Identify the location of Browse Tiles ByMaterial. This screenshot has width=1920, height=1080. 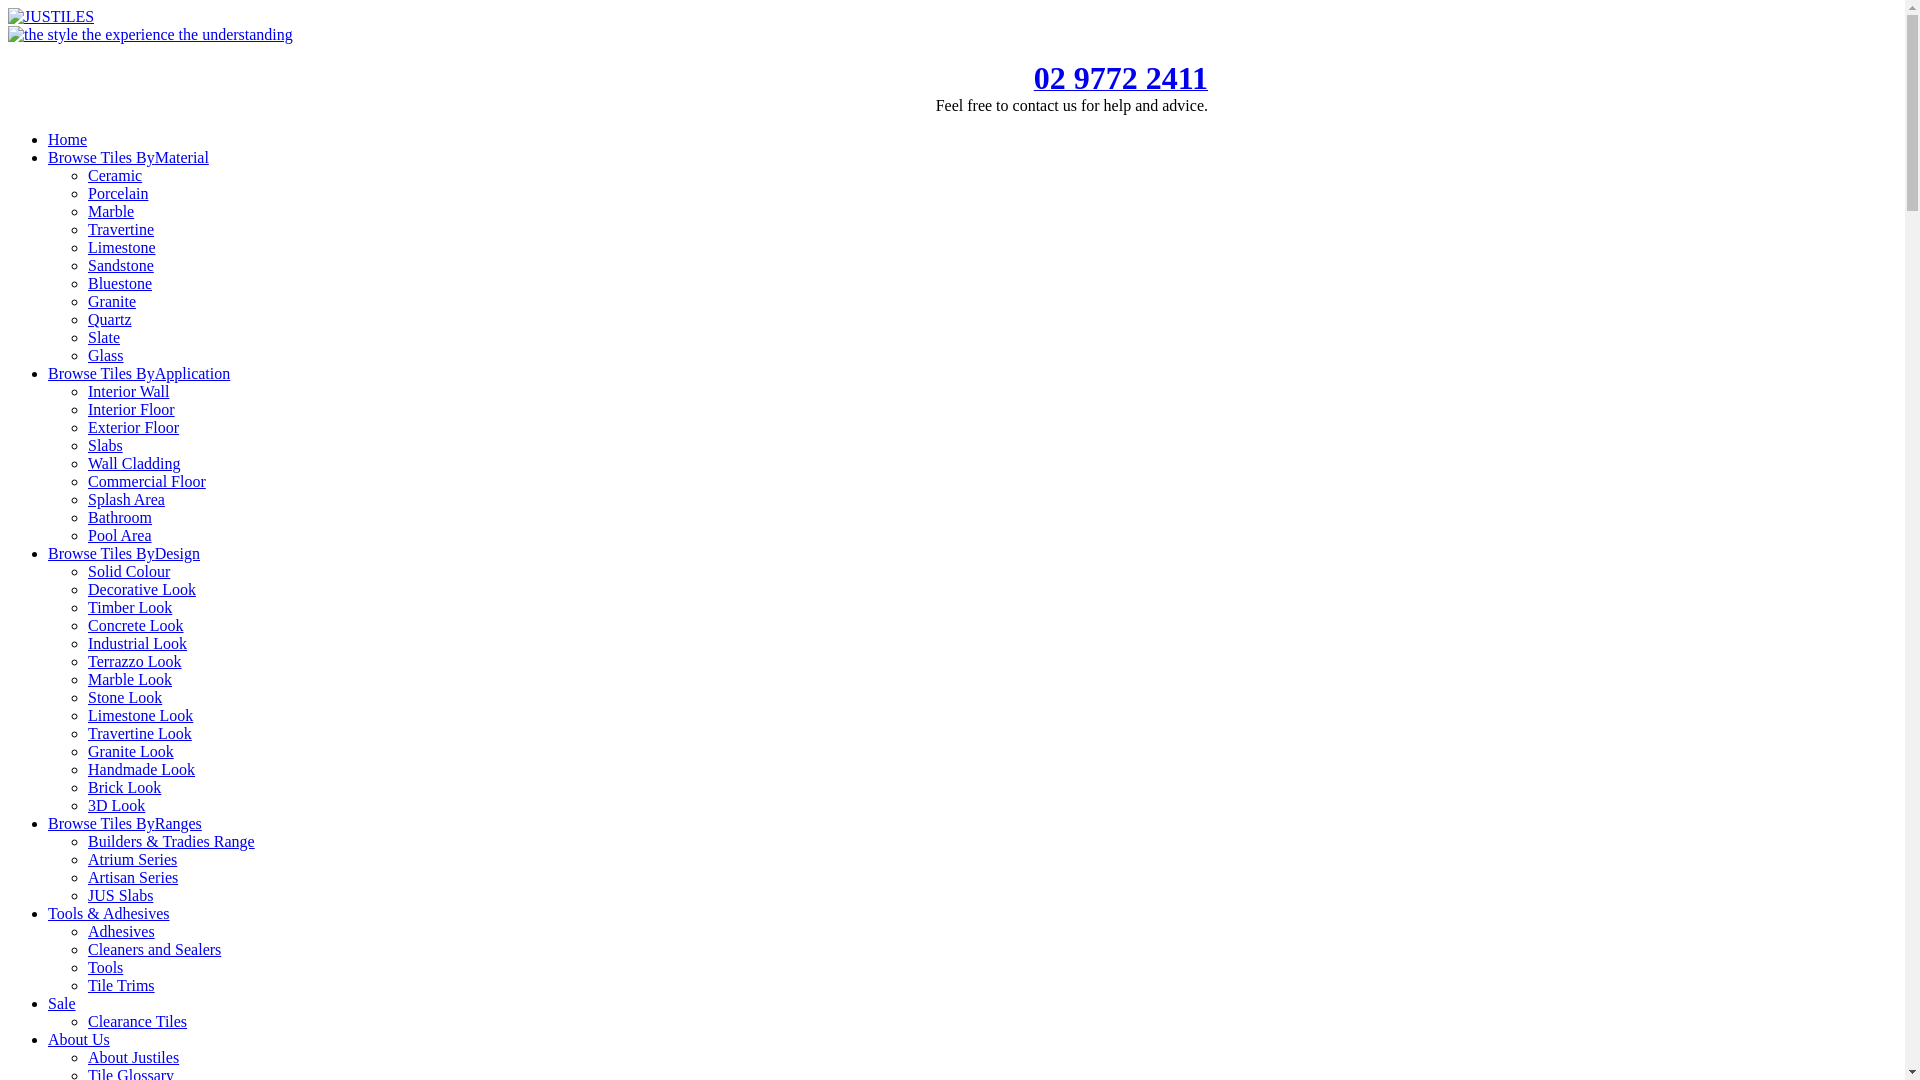
(128, 158).